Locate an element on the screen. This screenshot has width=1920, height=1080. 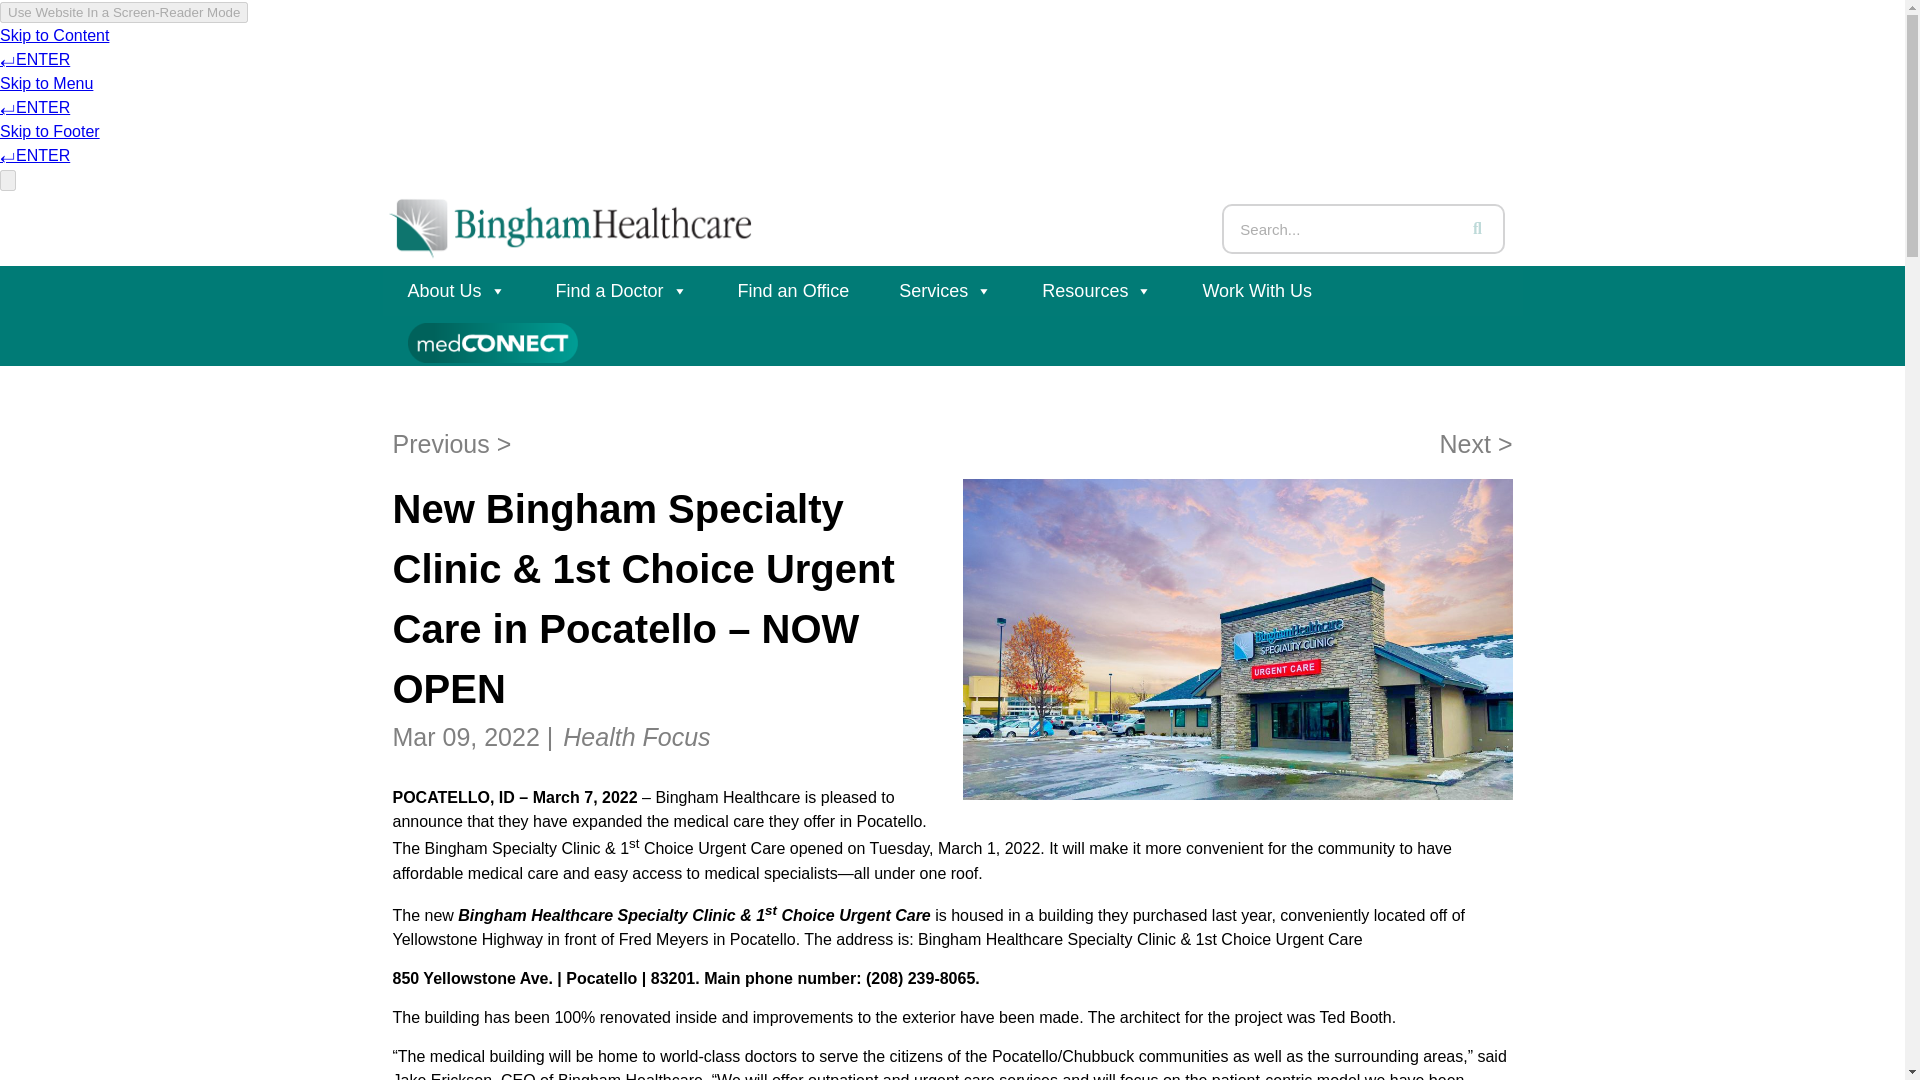
Find a Doctor is located at coordinates (622, 290).